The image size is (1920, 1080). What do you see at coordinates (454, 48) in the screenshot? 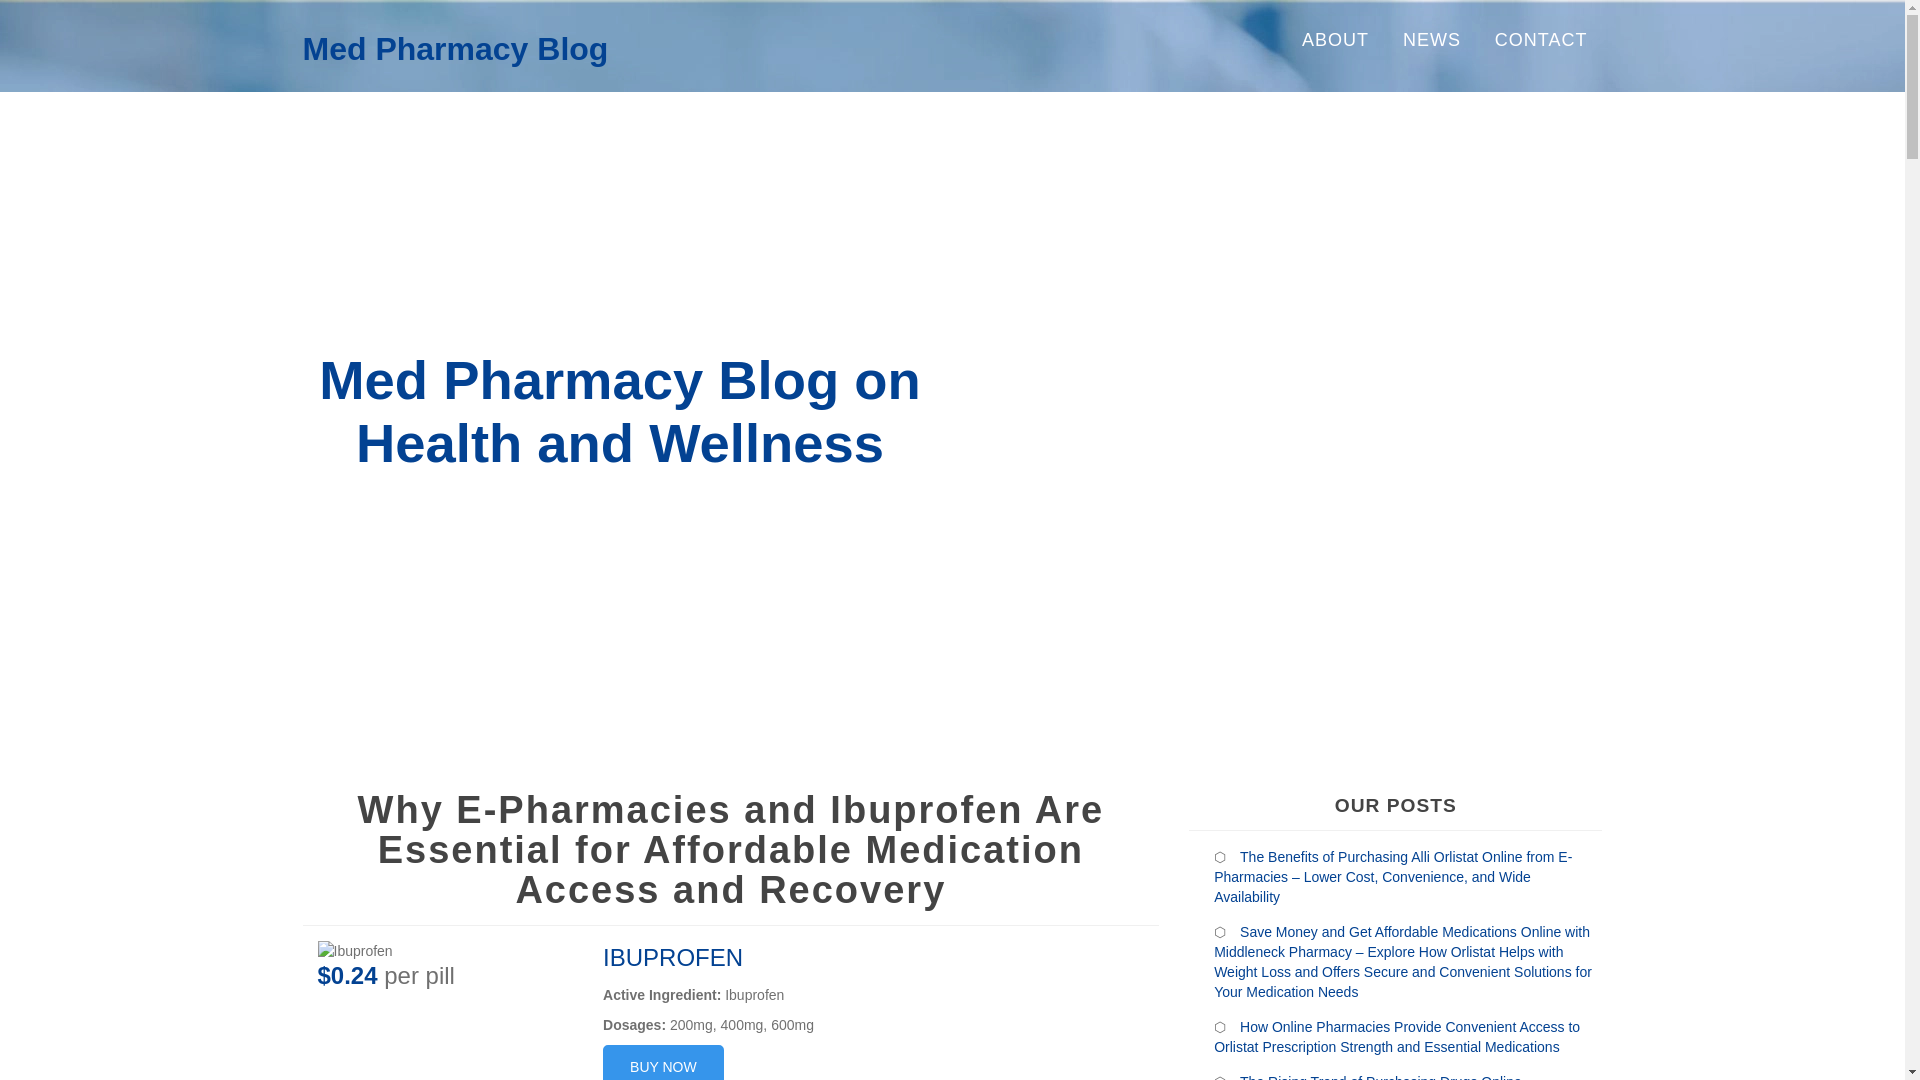
I see `Med Pharmacy Blog` at bounding box center [454, 48].